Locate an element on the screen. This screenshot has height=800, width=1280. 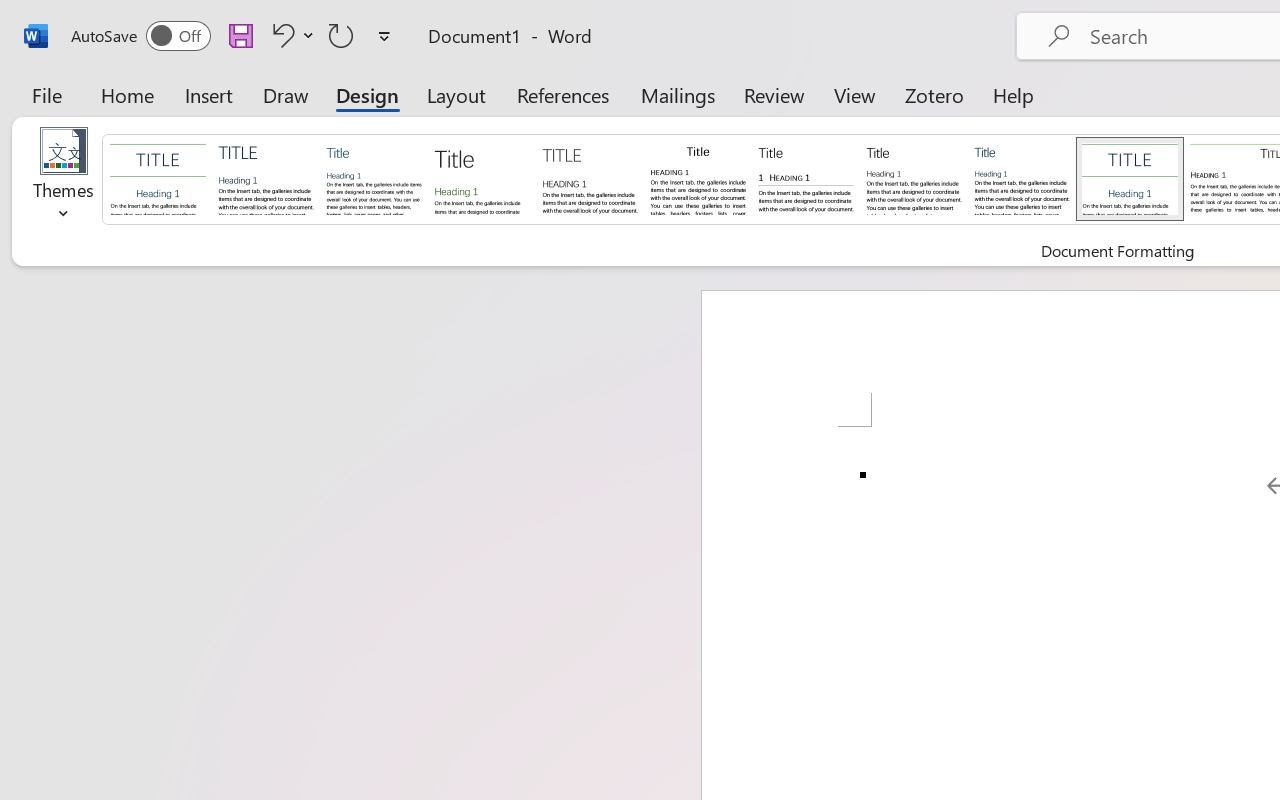
Document is located at coordinates (158, 178).